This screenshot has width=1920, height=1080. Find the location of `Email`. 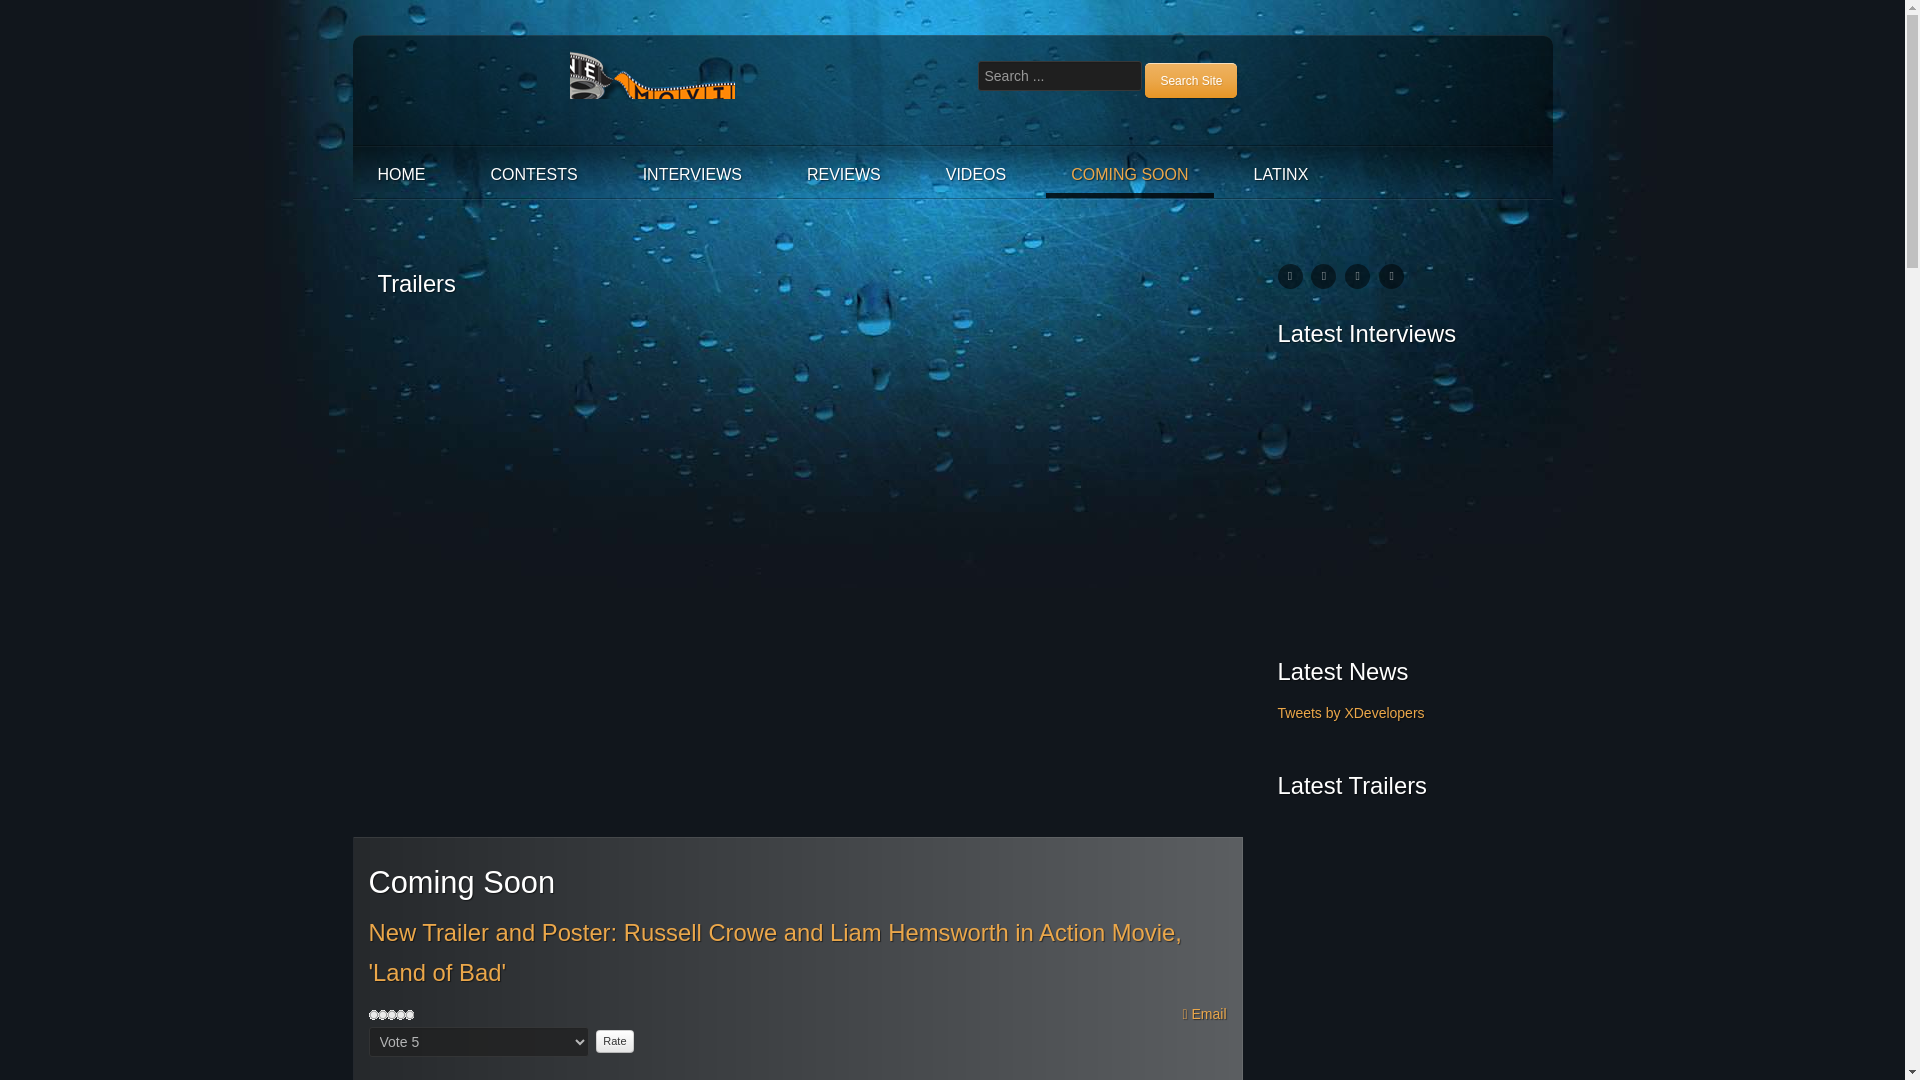

Email is located at coordinates (1204, 1014).